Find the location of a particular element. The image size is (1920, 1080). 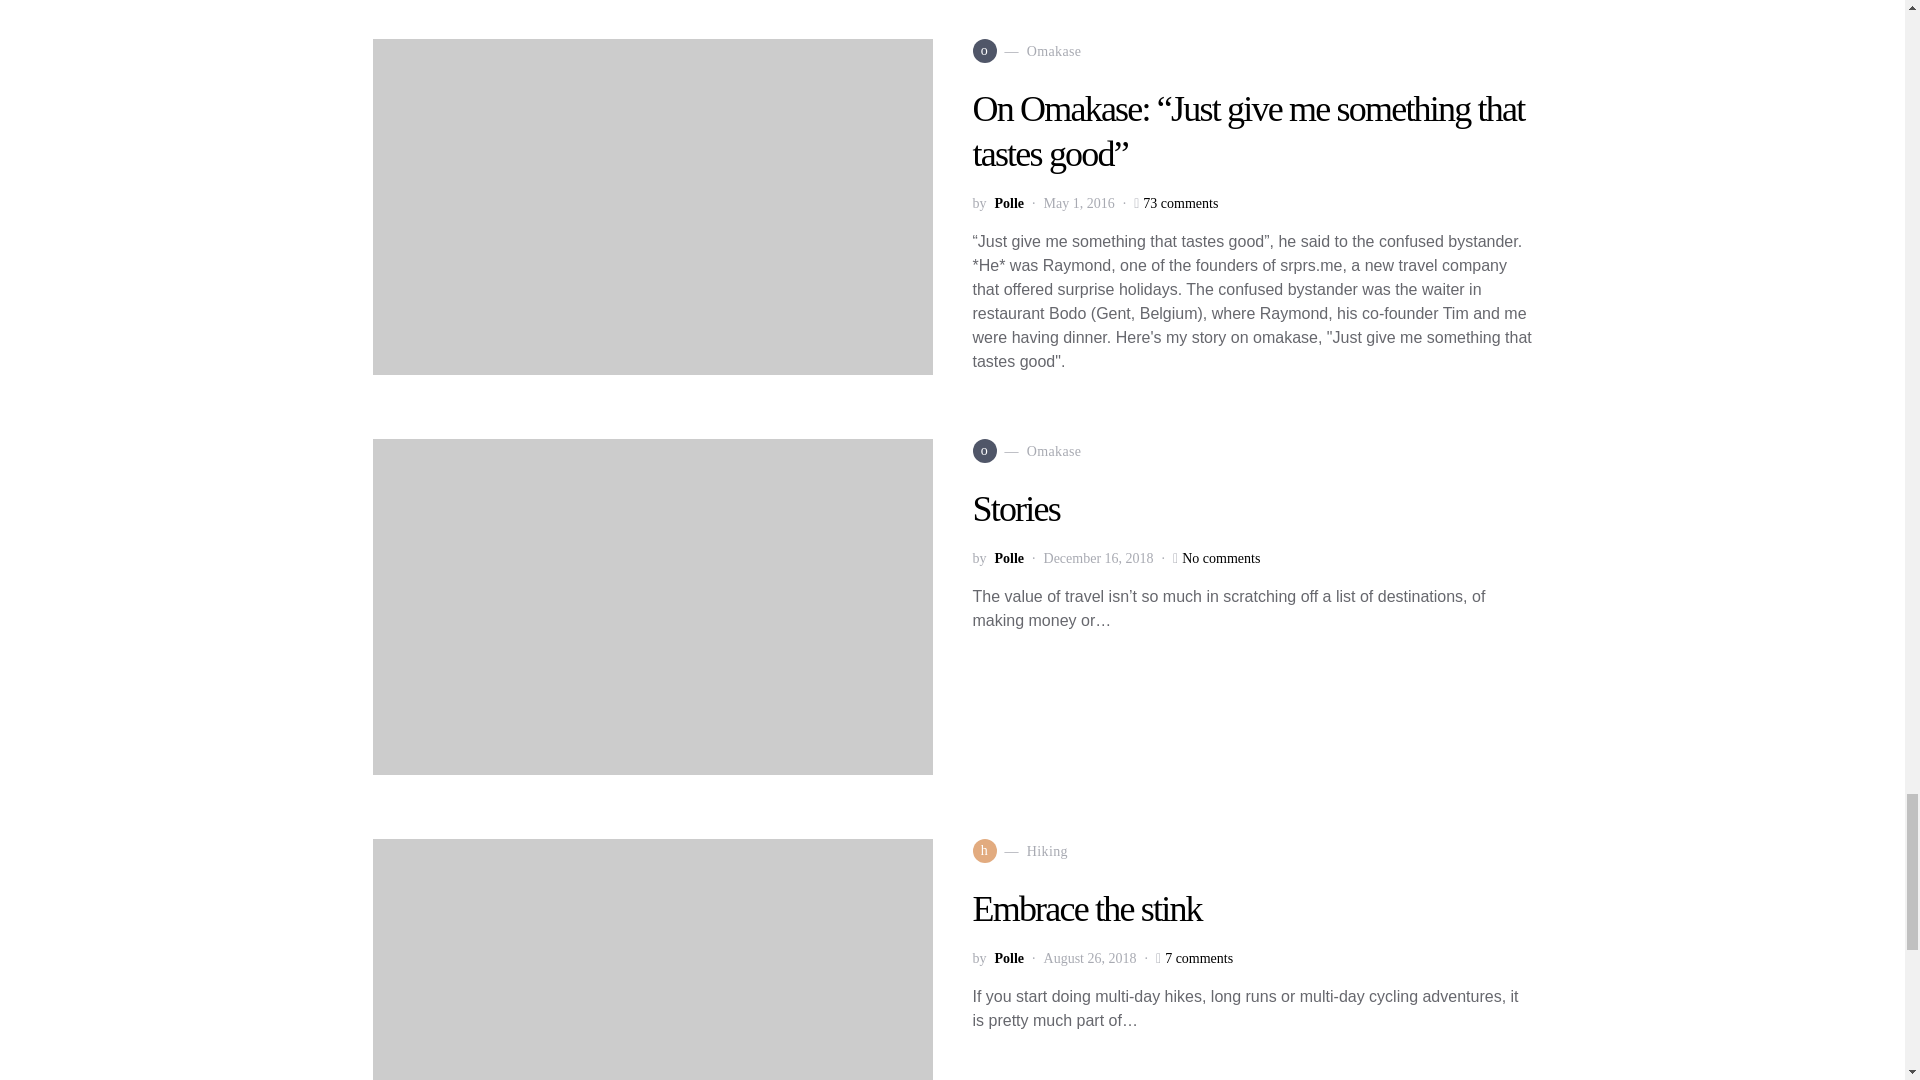

View all posts by Polle is located at coordinates (1008, 958).